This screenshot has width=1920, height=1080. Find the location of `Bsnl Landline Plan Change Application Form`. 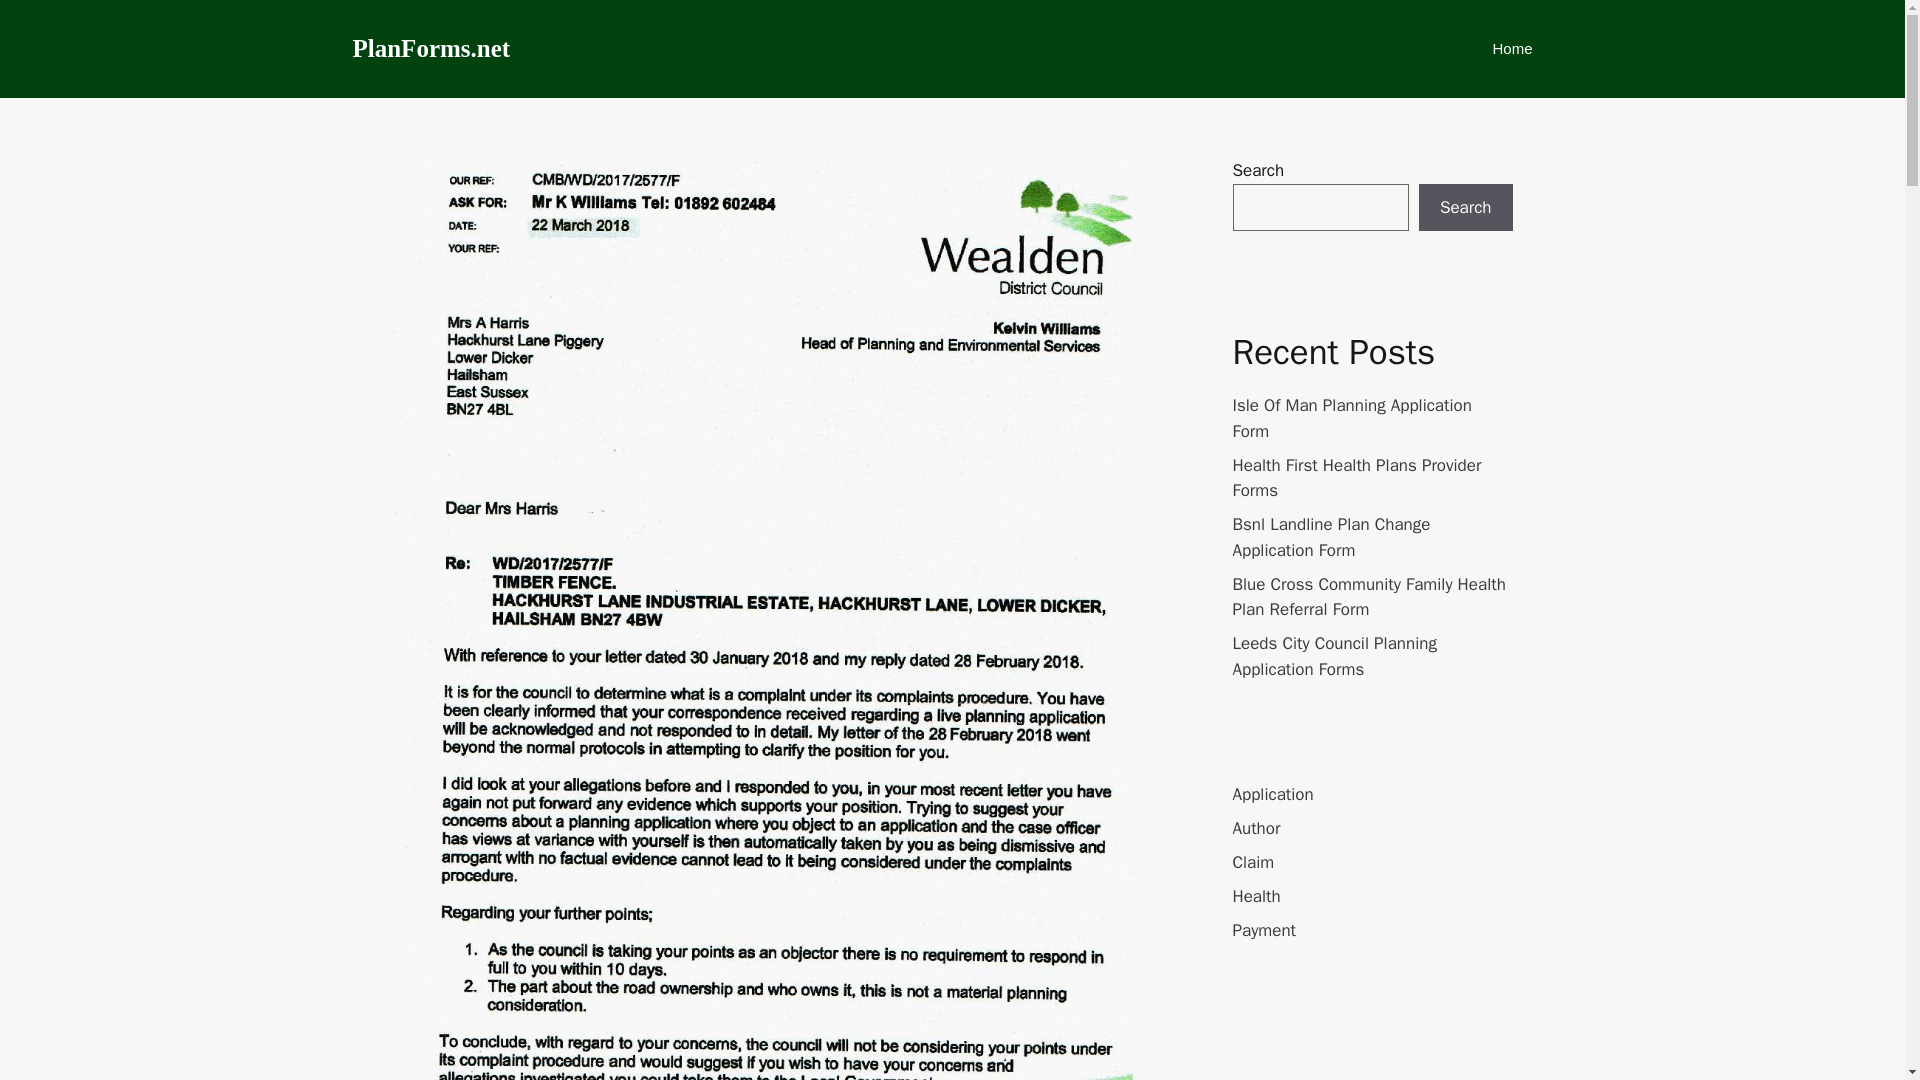

Bsnl Landline Plan Change Application Form is located at coordinates (1331, 537).